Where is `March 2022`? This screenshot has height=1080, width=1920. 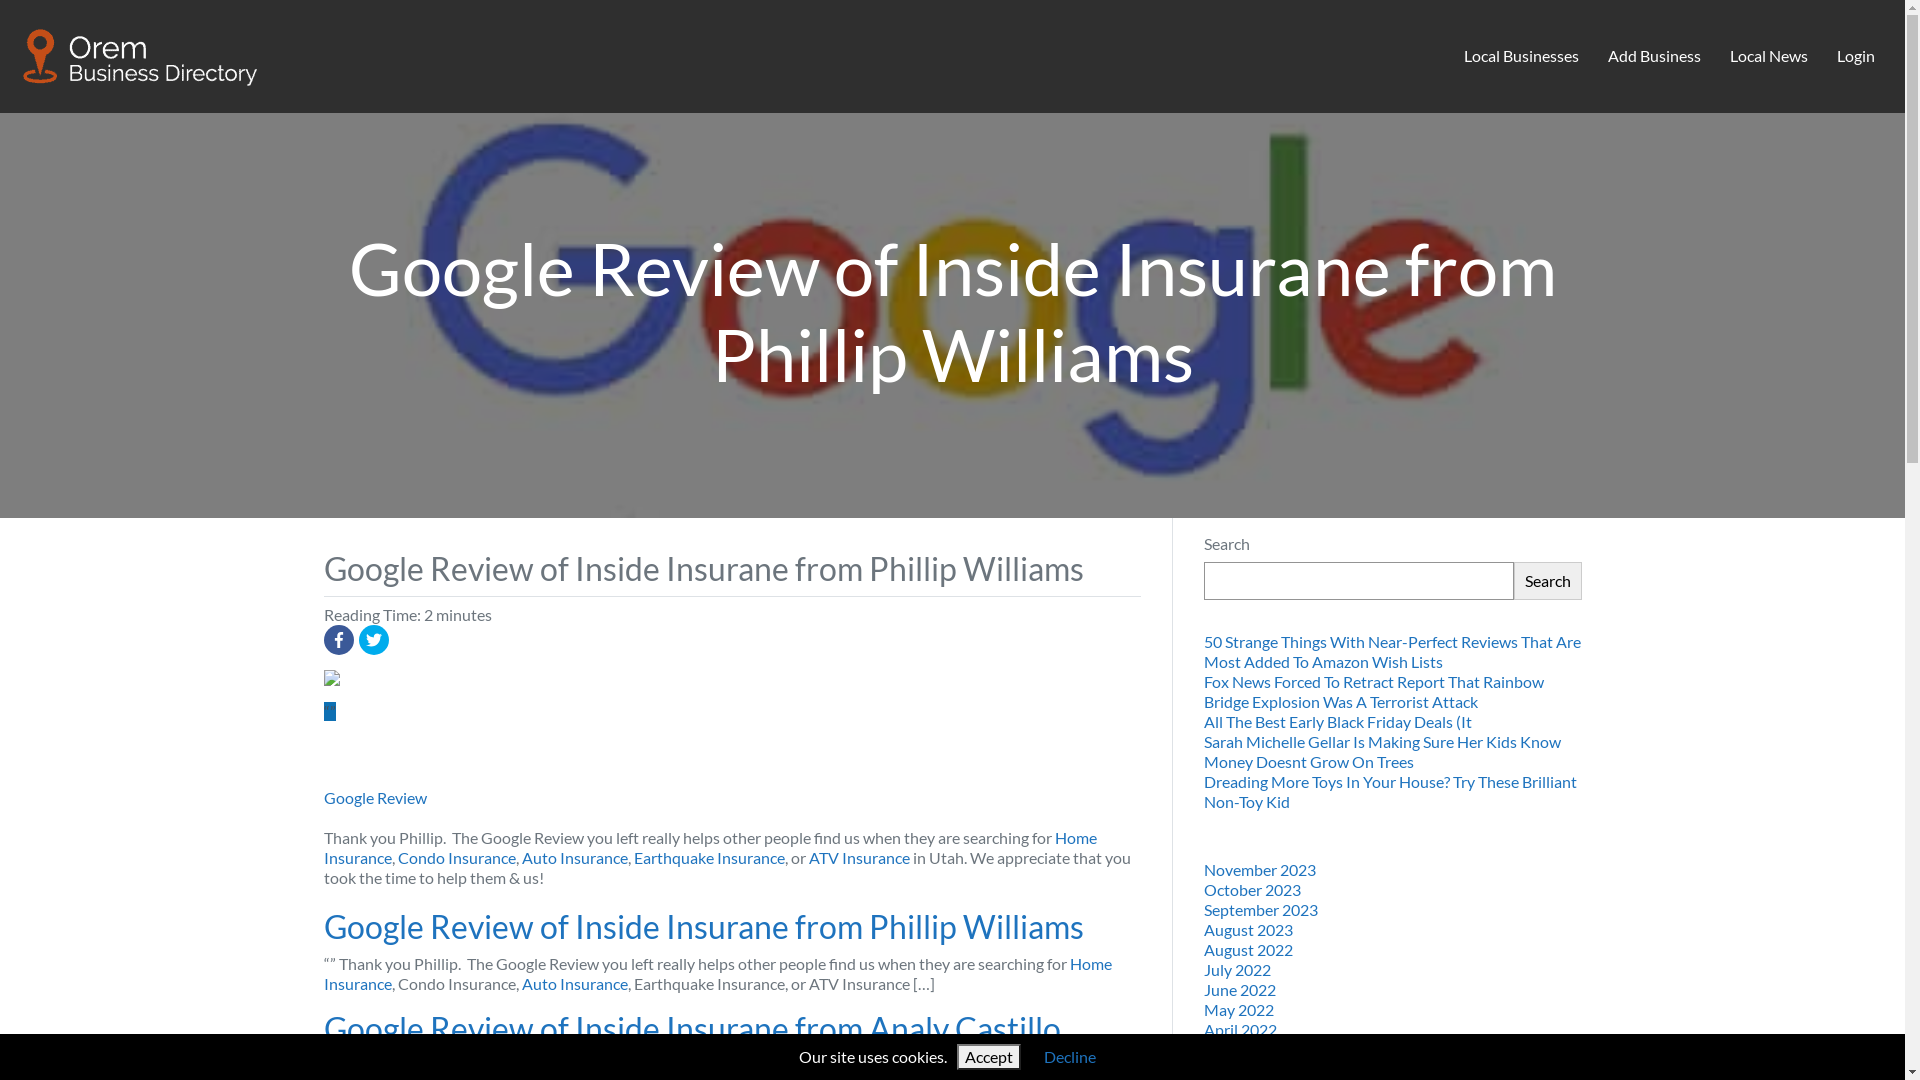 March 2022 is located at coordinates (1246, 1050).